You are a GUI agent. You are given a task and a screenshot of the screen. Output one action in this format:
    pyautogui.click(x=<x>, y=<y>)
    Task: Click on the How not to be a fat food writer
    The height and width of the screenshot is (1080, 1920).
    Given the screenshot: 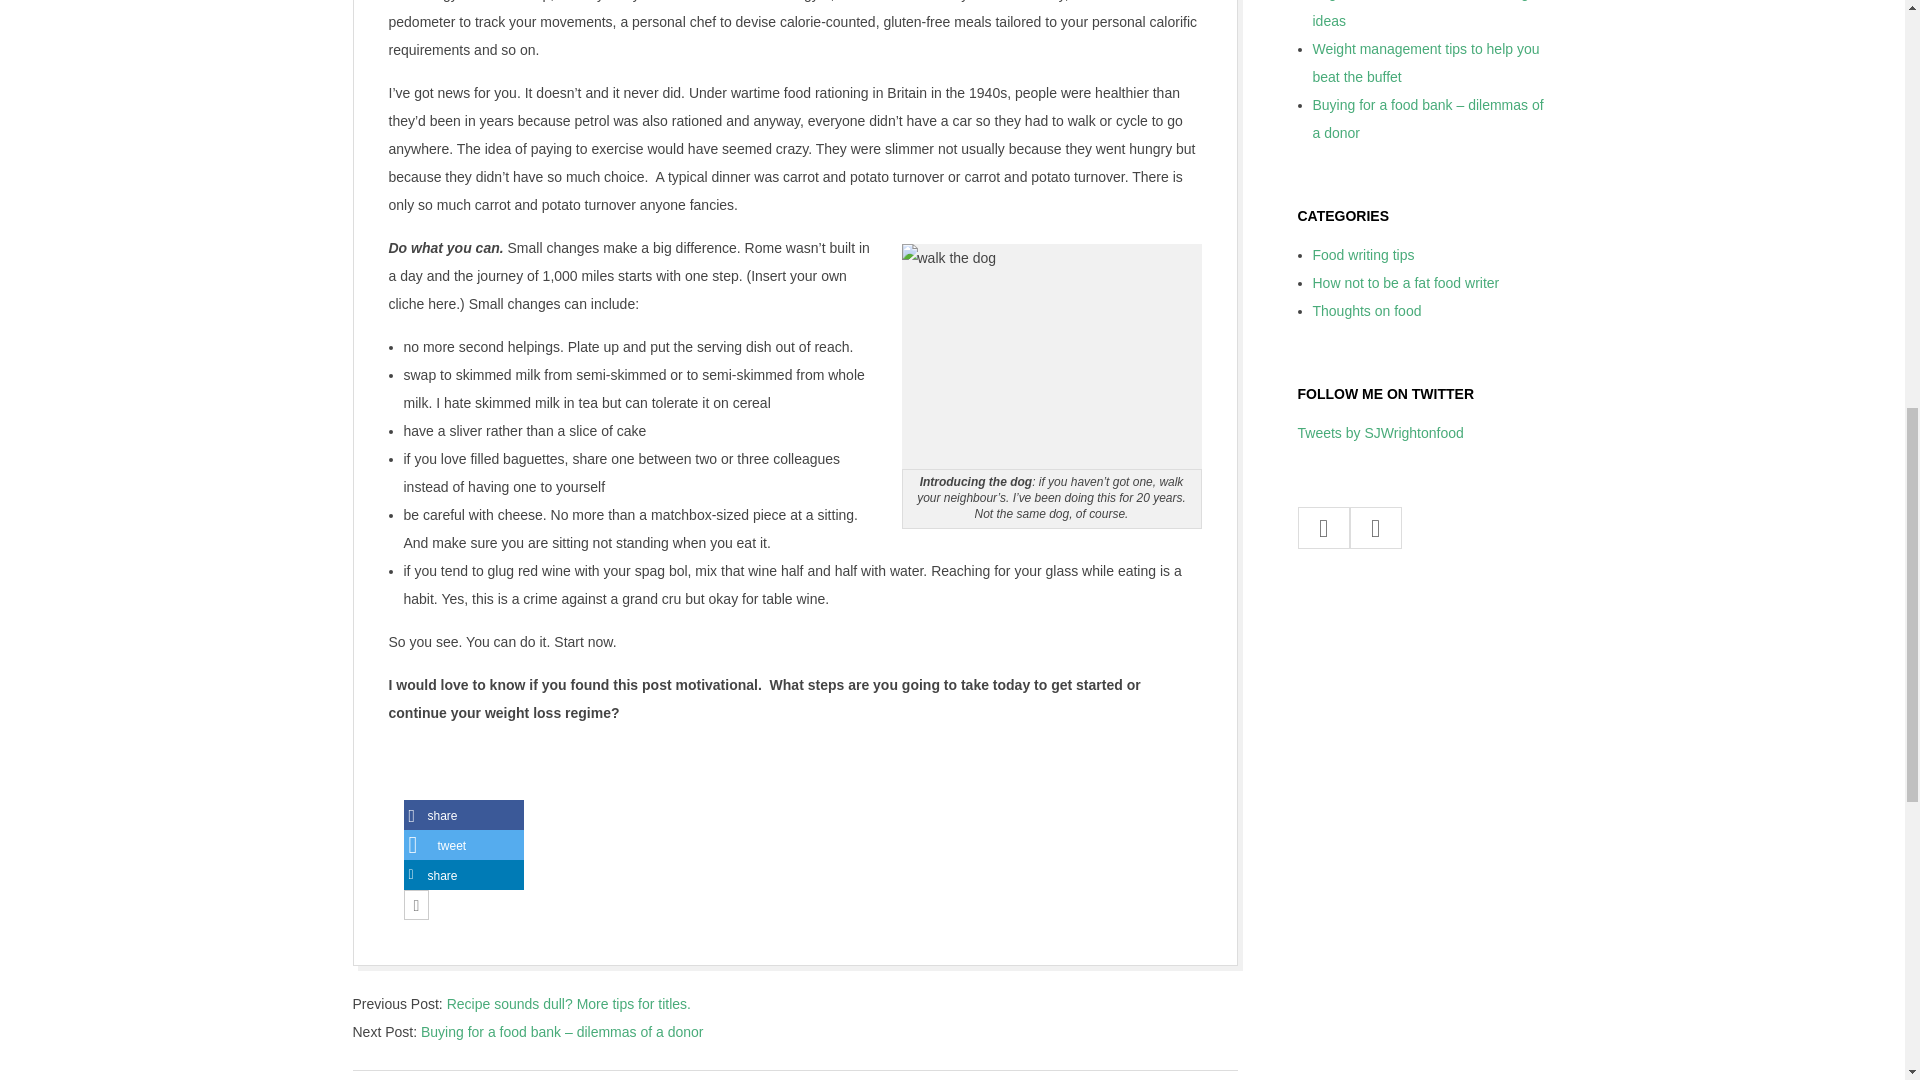 What is the action you would take?
    pyautogui.click(x=1405, y=282)
    